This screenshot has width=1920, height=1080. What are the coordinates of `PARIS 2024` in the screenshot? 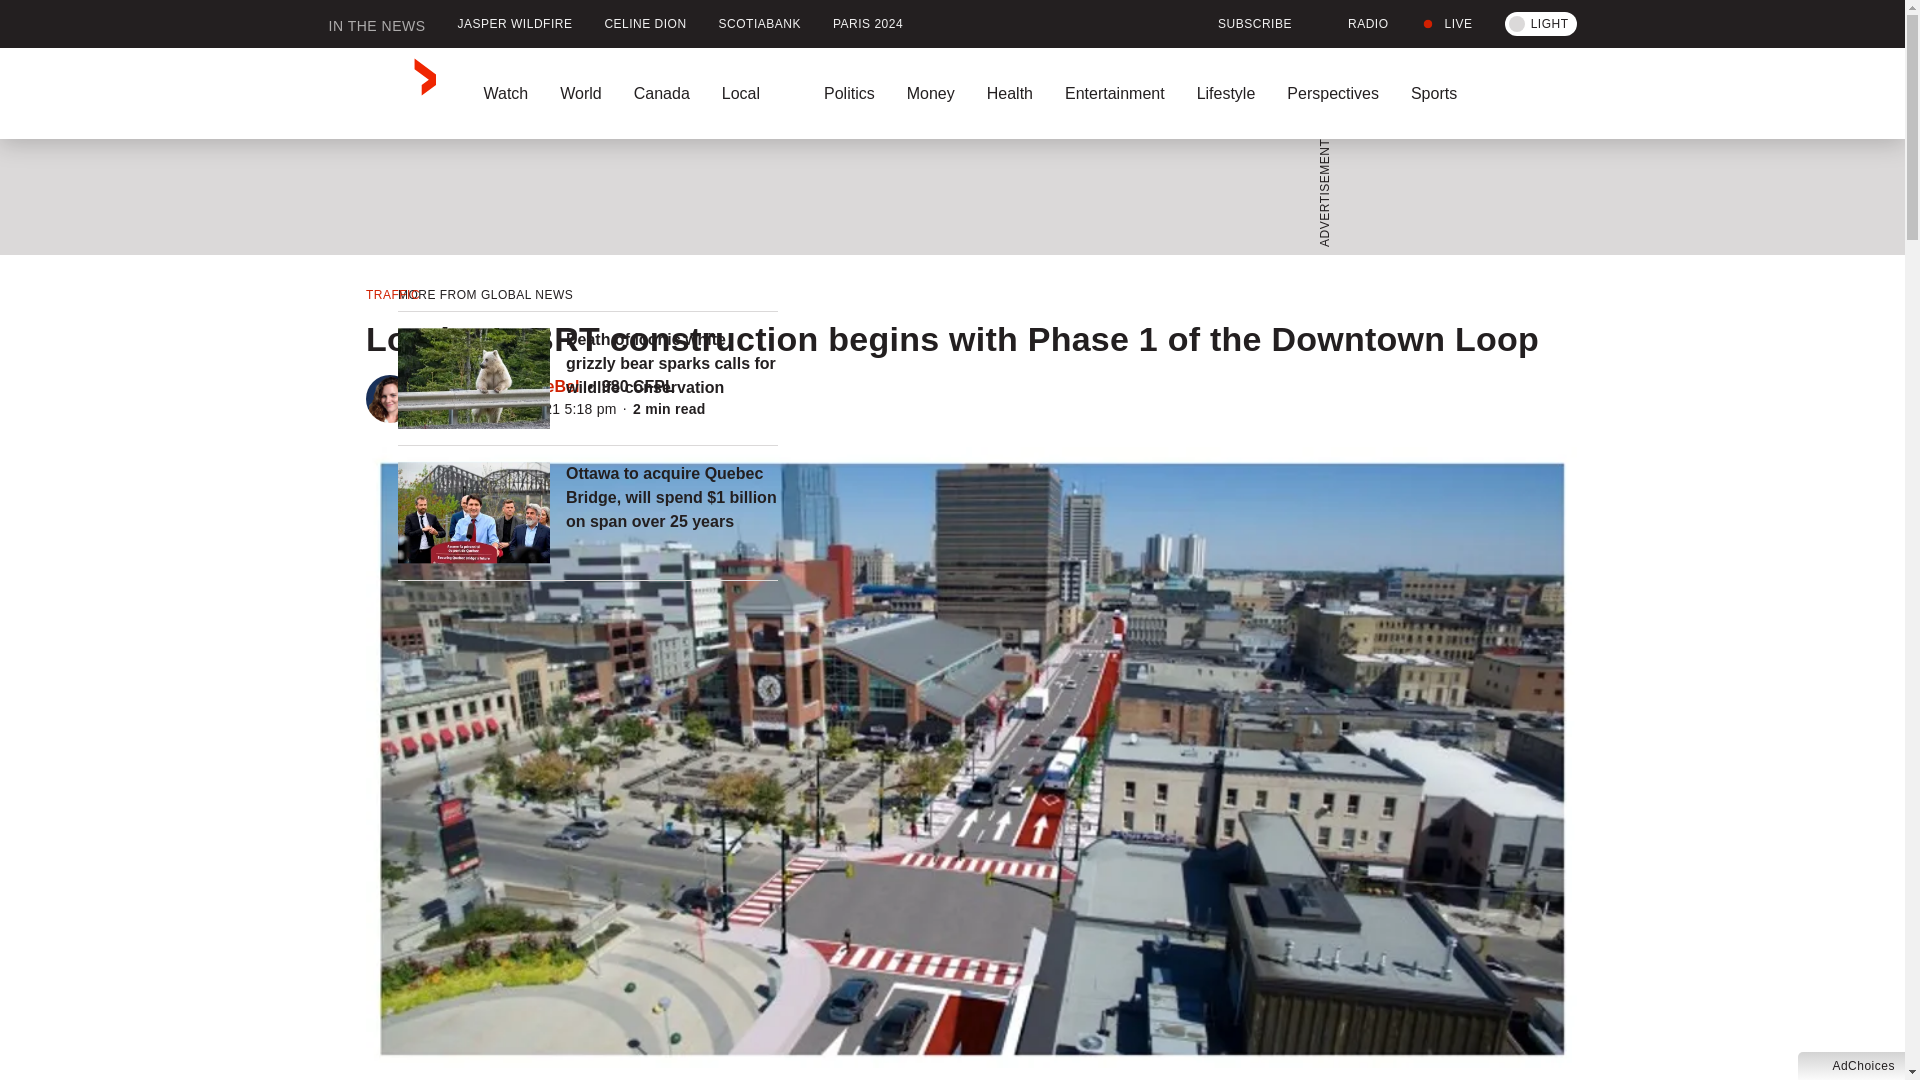 It's located at (868, 24).